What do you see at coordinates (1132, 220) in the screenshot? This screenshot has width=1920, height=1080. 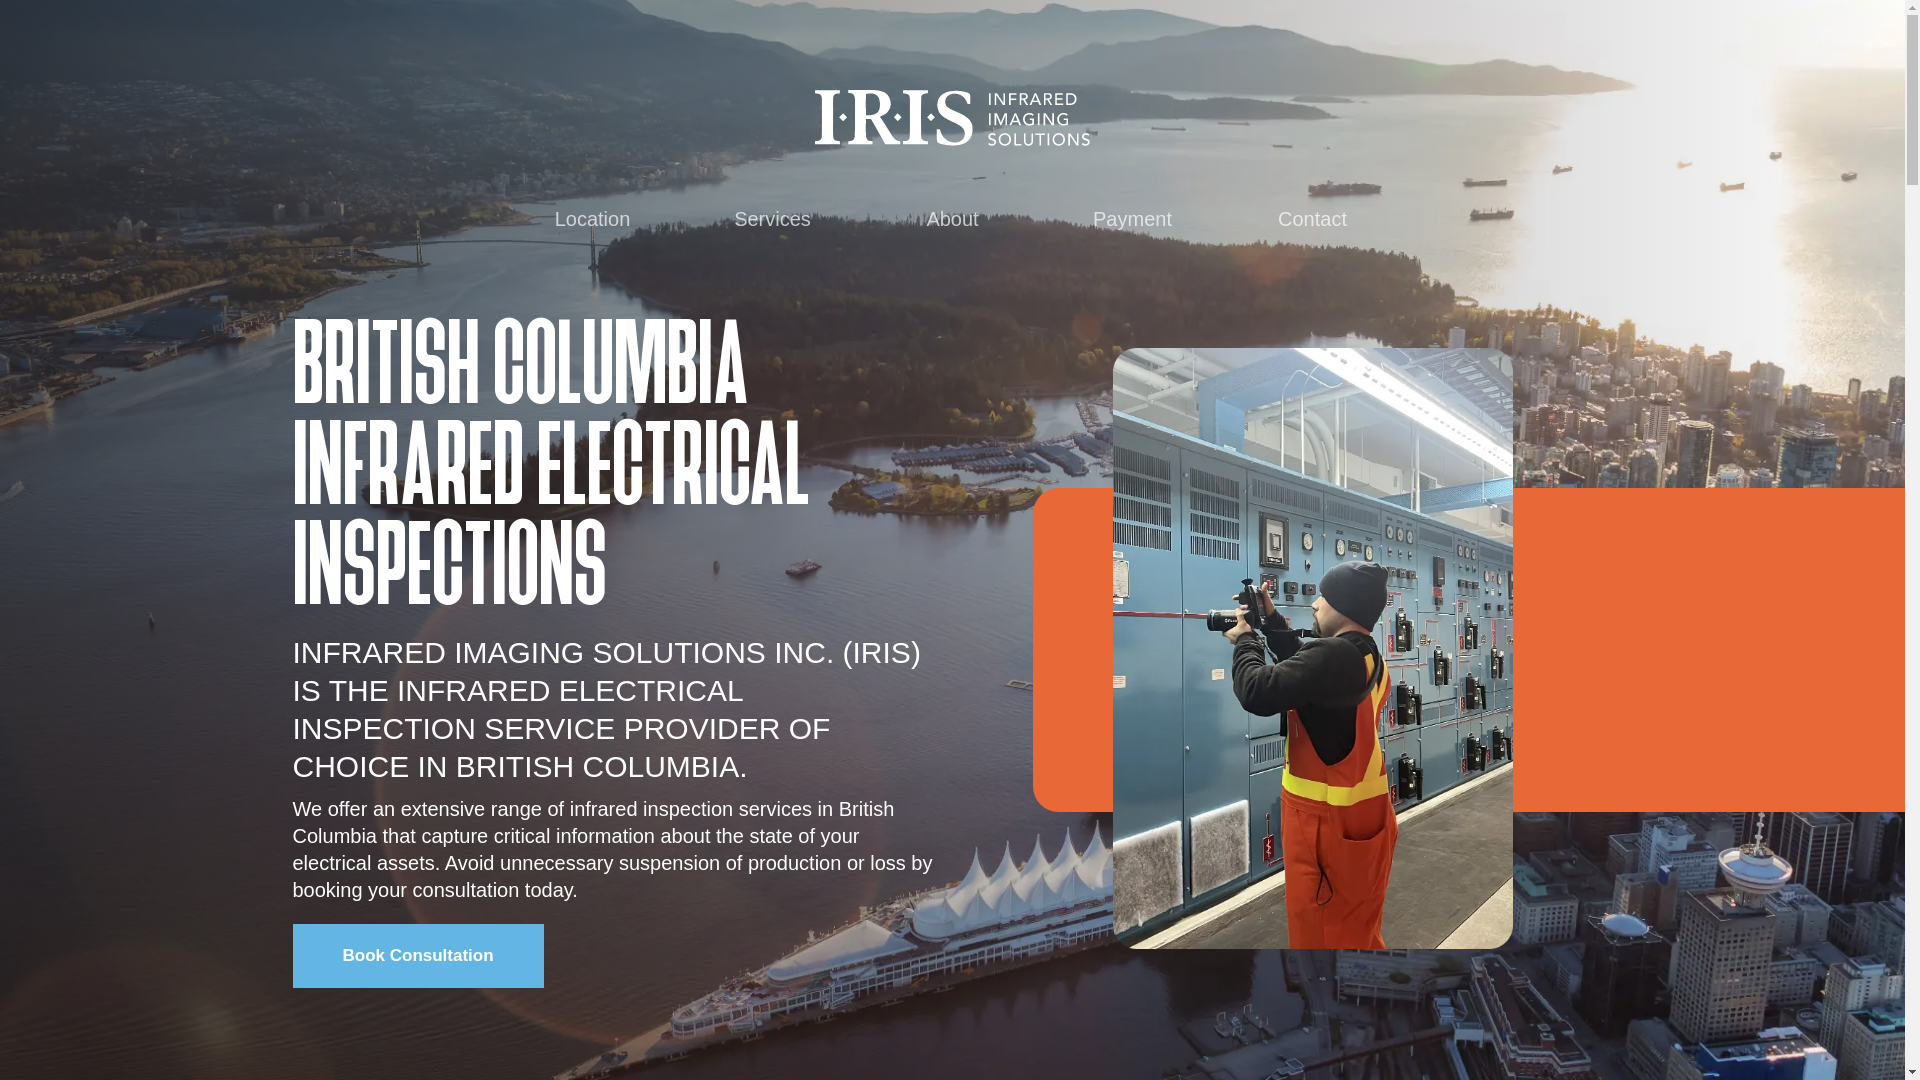 I see `Payment` at bounding box center [1132, 220].